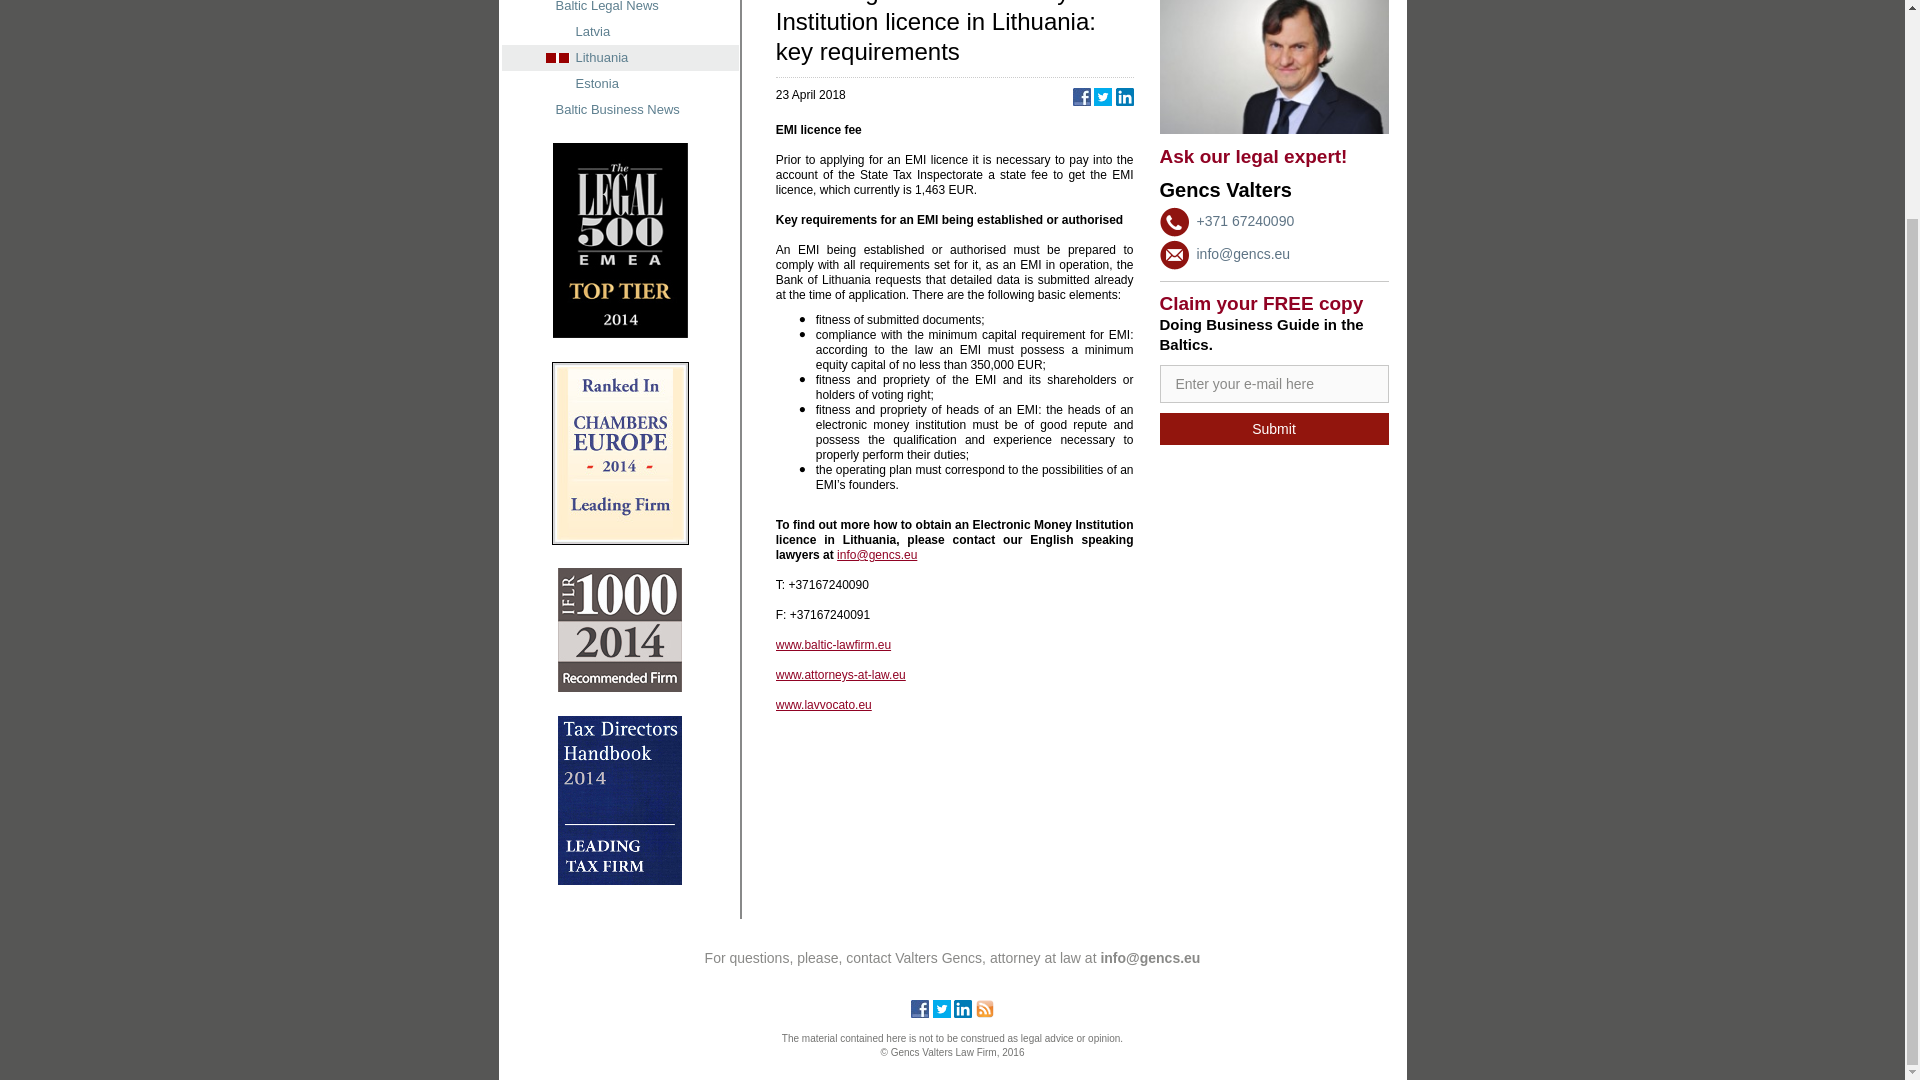  I want to click on Submit, so click(1274, 428).